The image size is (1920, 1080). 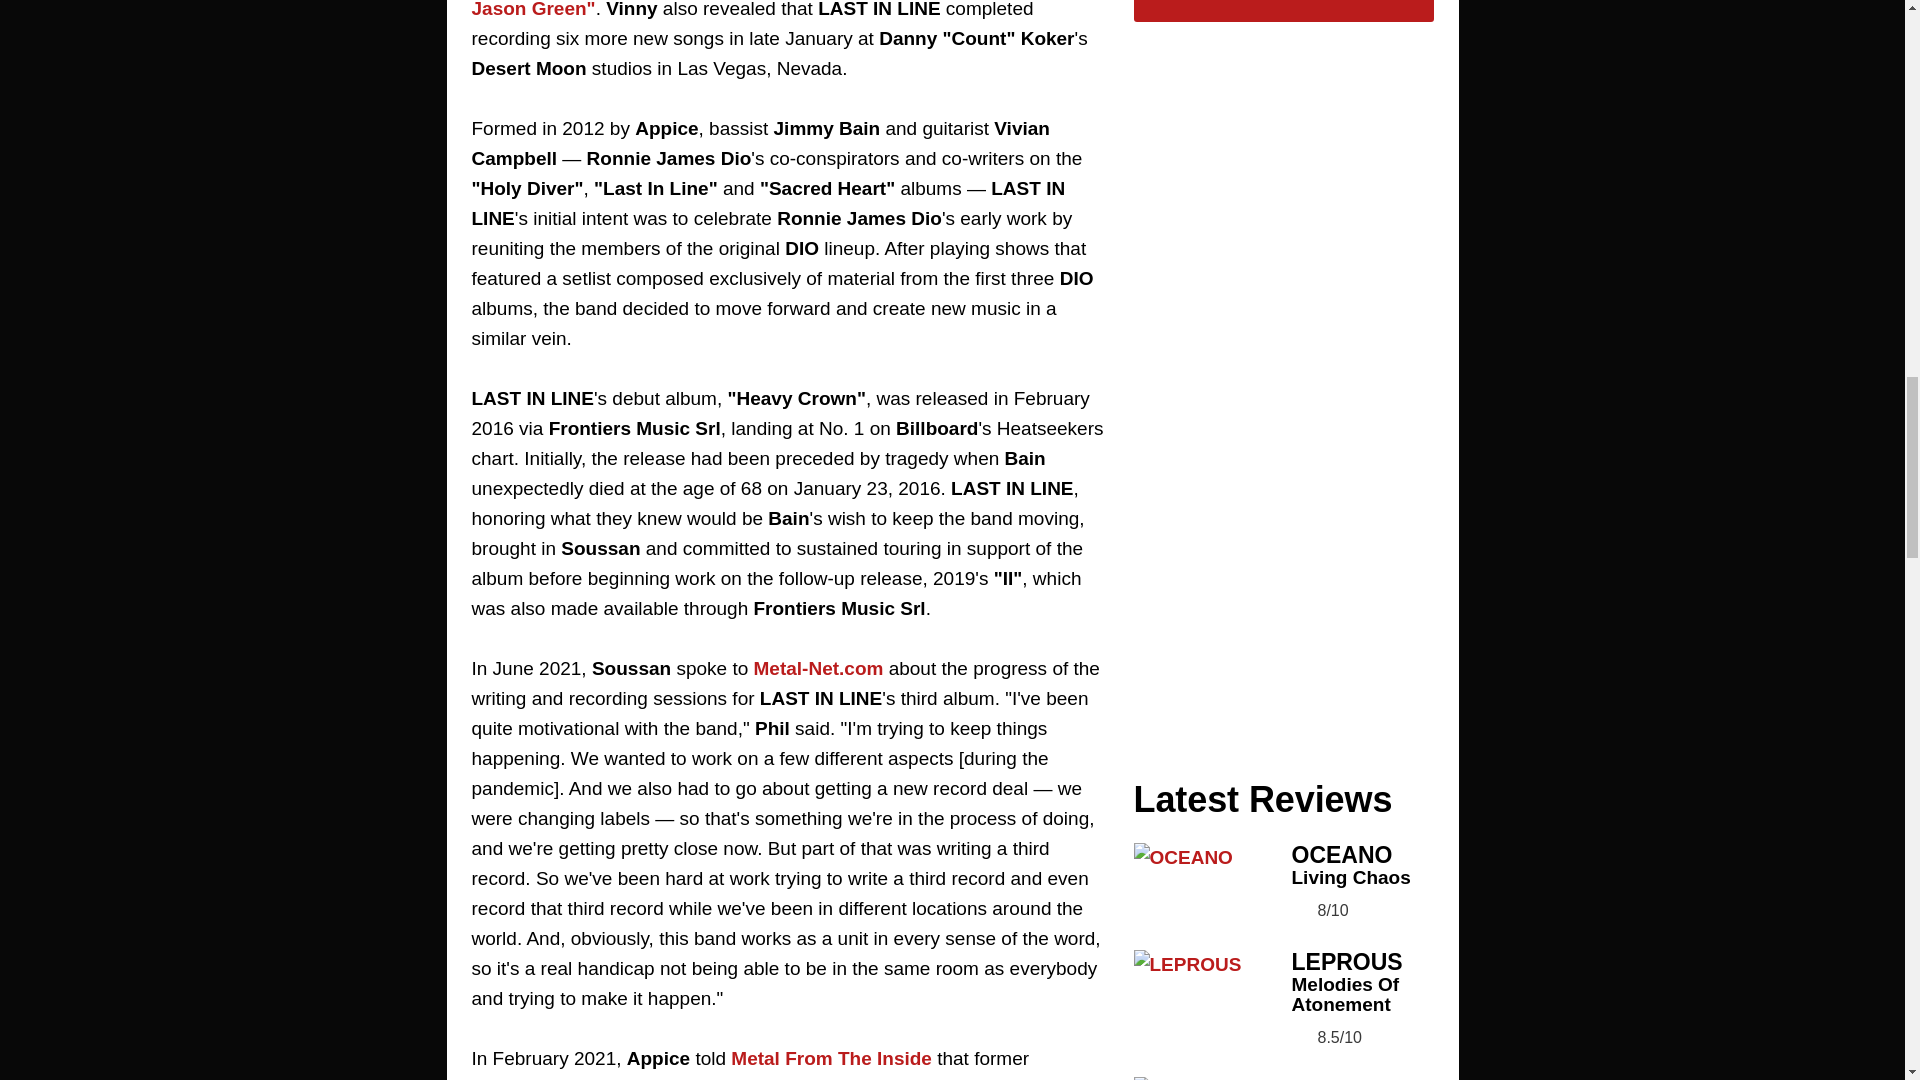 What do you see at coordinates (782, 10) in the screenshot?
I see `"Waste Some Time With Jason Green"` at bounding box center [782, 10].